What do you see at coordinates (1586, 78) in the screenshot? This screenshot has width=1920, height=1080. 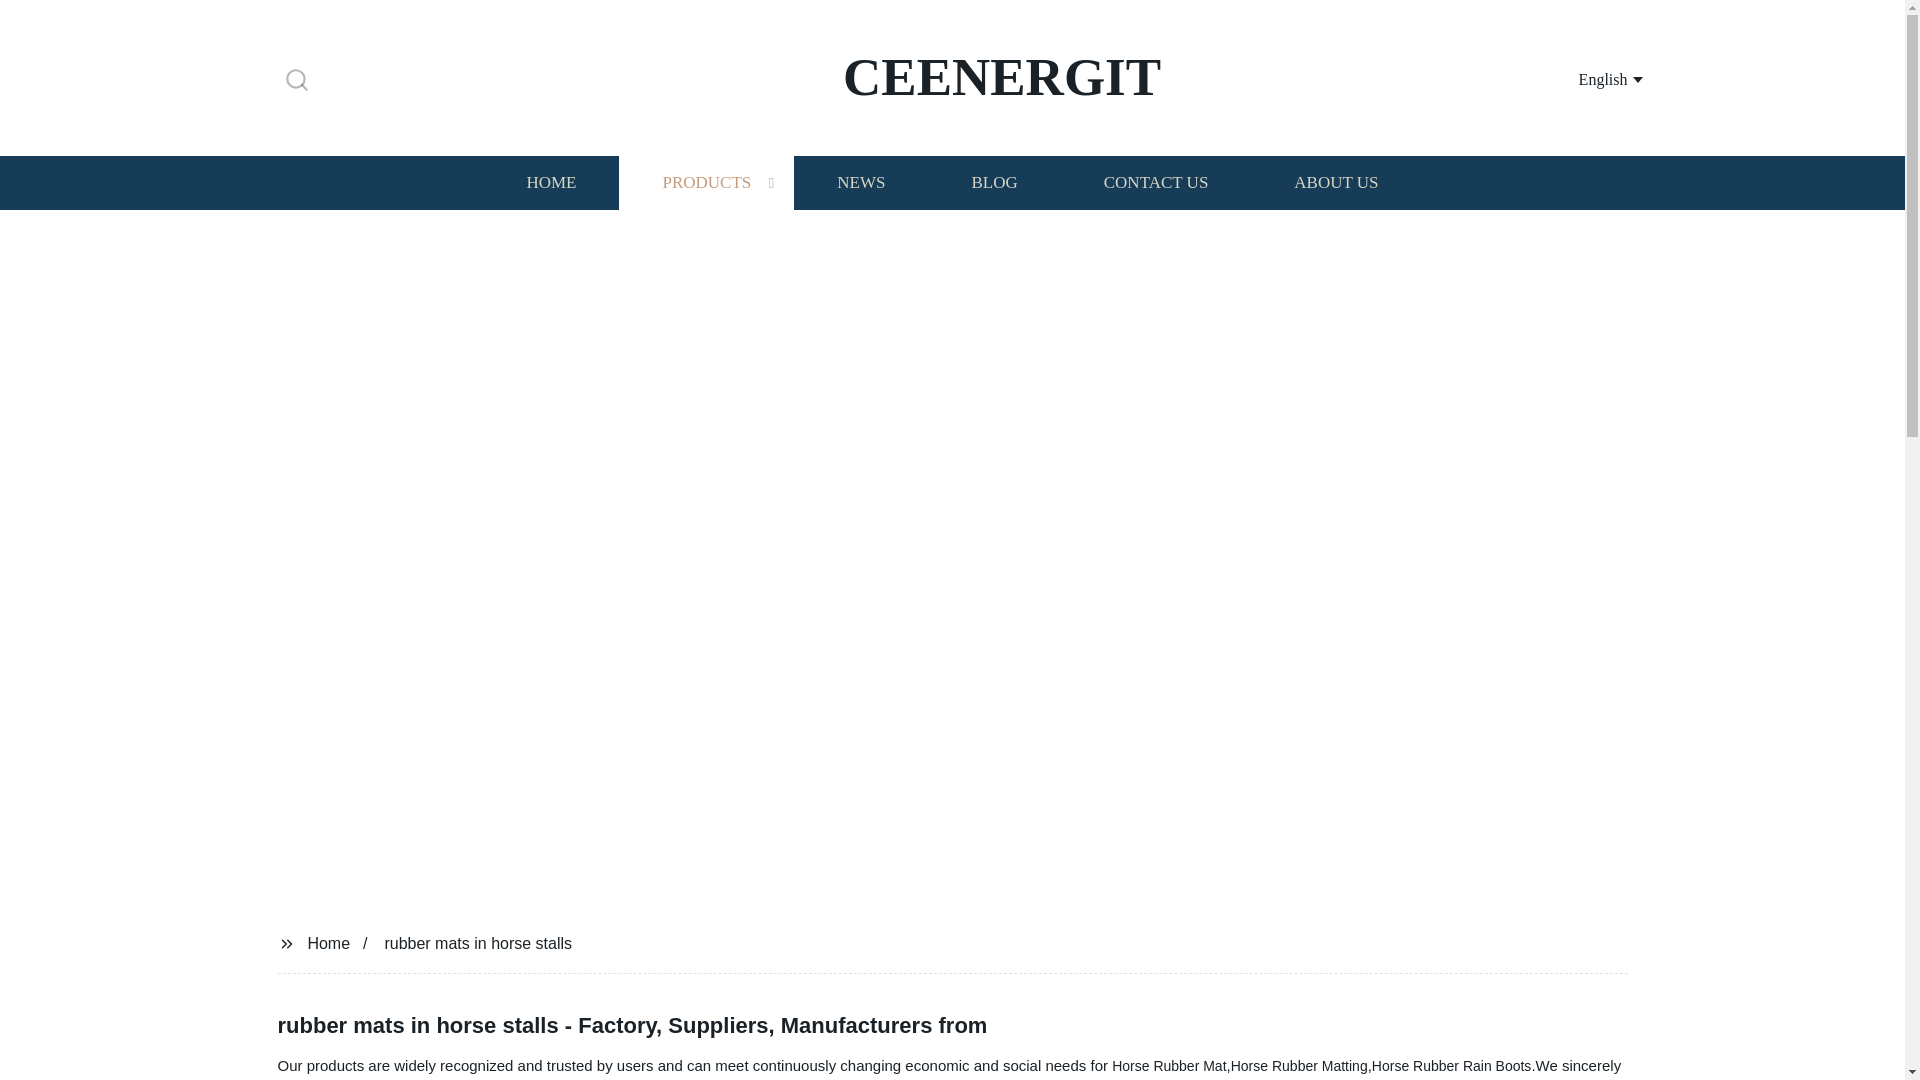 I see `English` at bounding box center [1586, 78].